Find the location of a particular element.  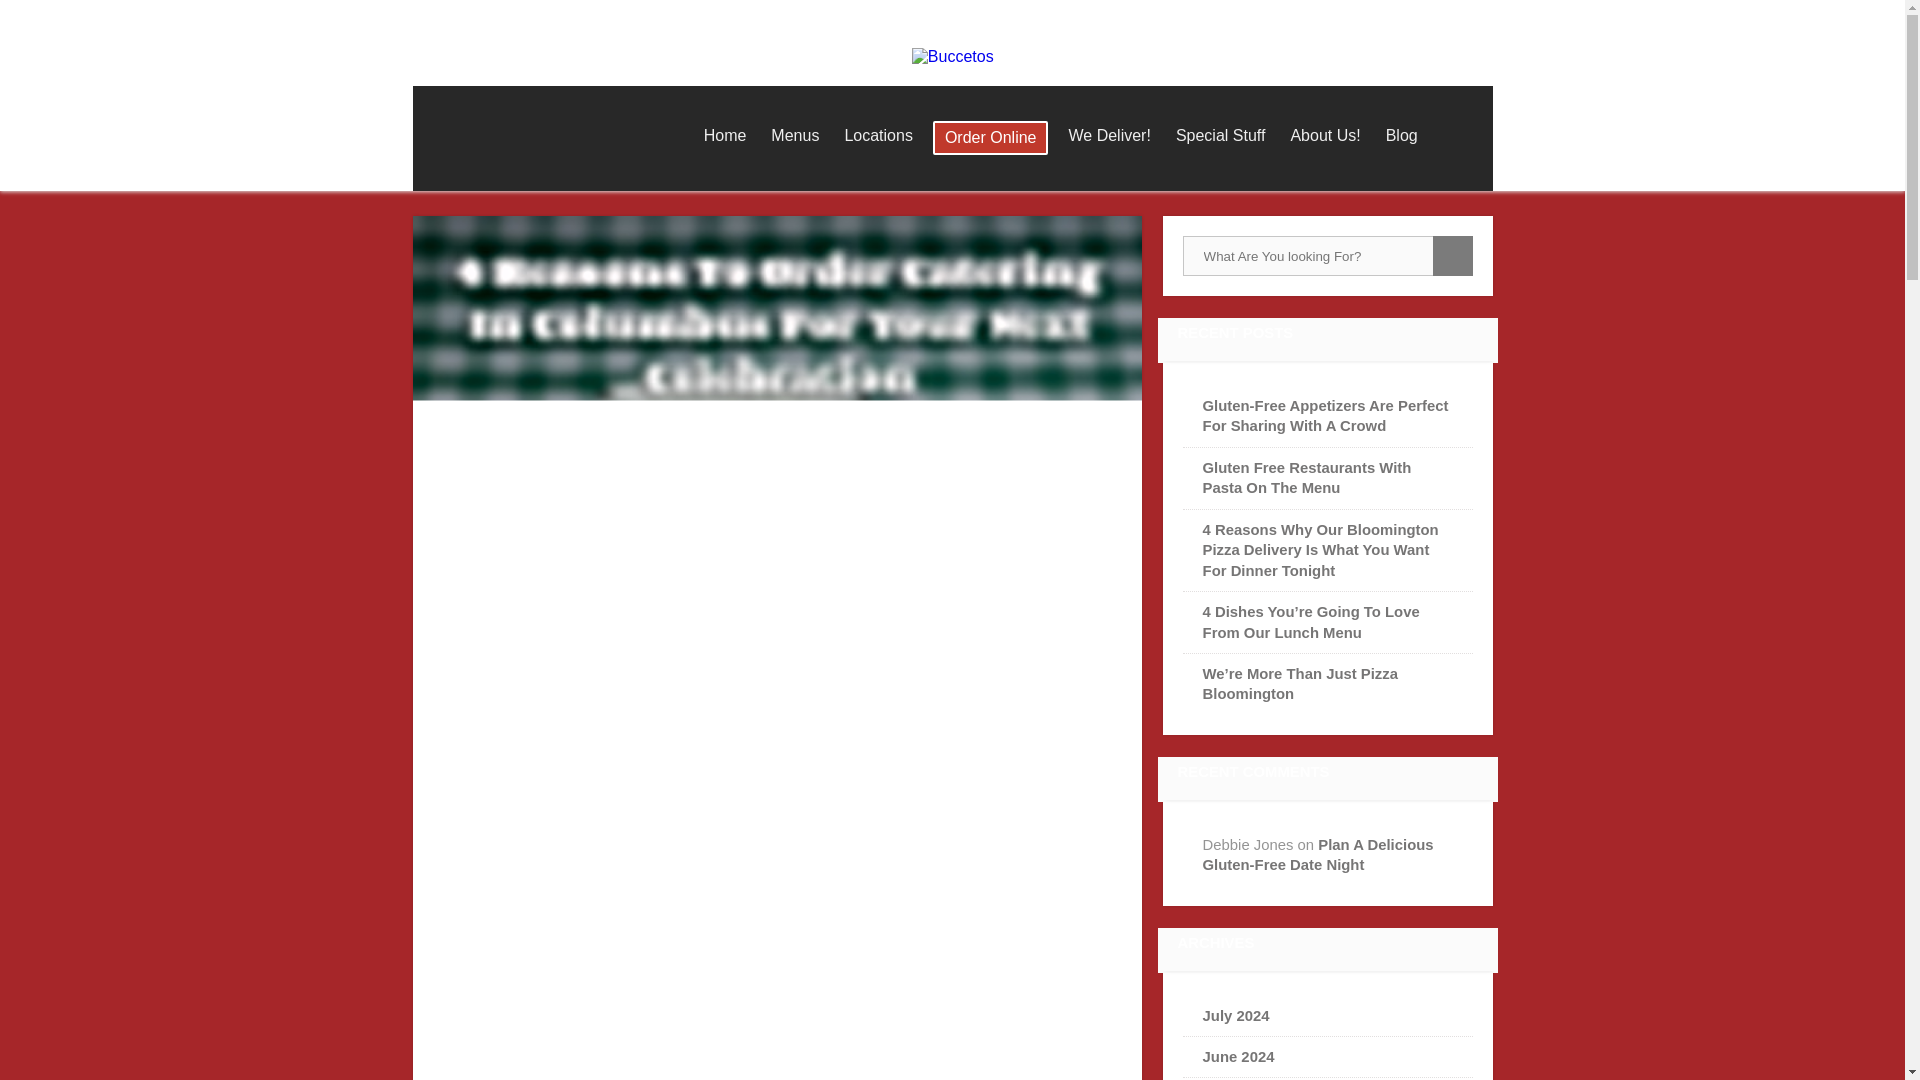

June 2024 is located at coordinates (1238, 1056).